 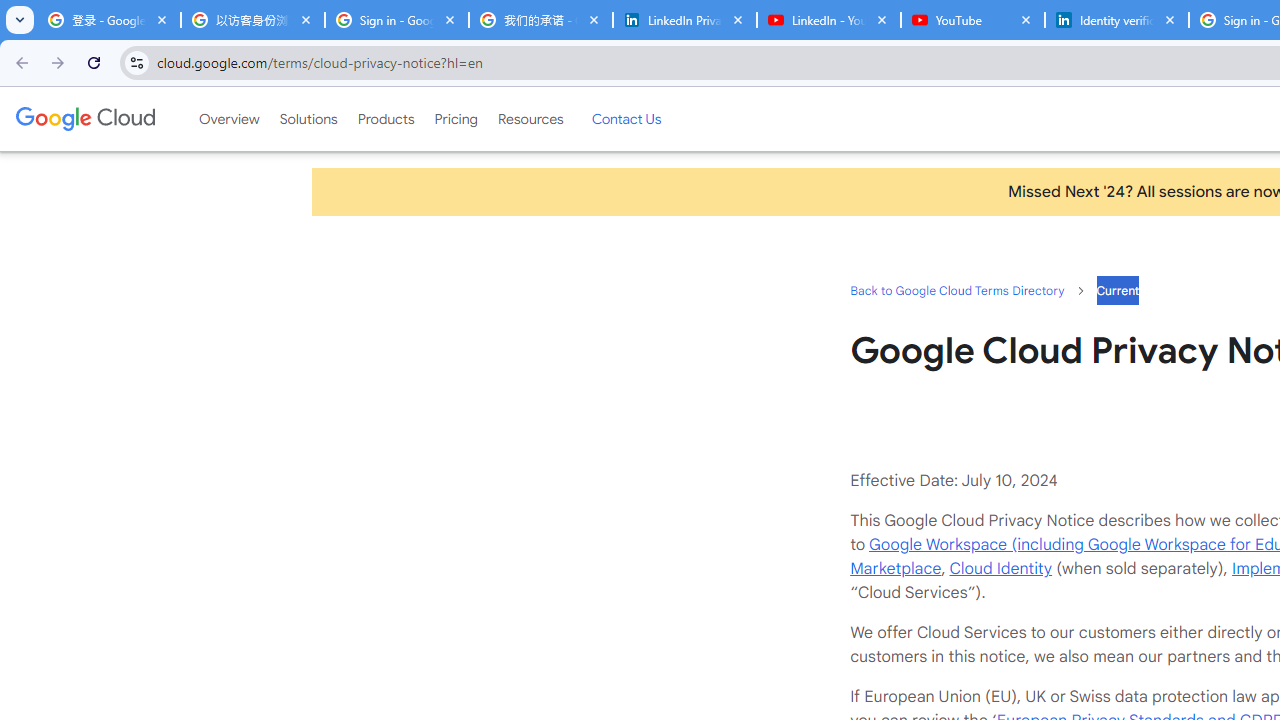 I want to click on Back to Google Cloud Terms Directory, so click(x=956, y=290).